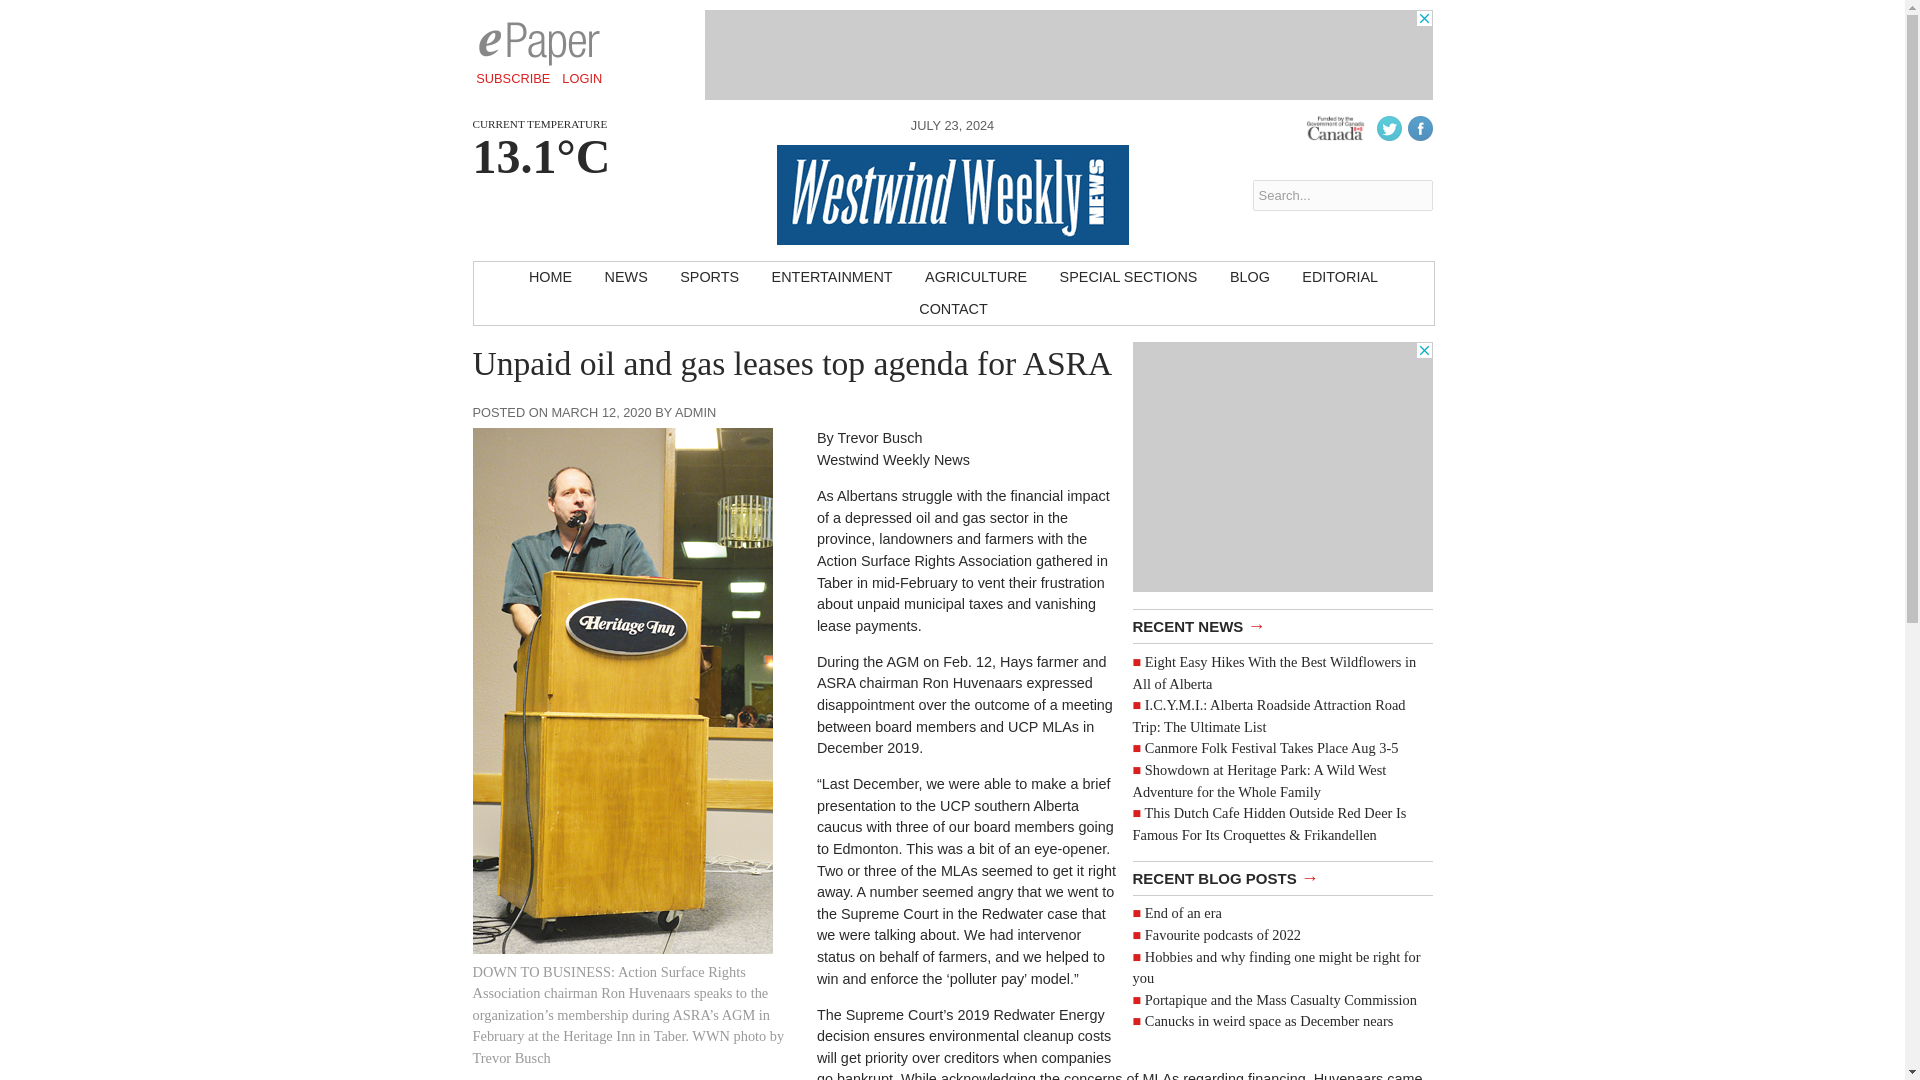 This screenshot has width=1920, height=1080. Describe the element at coordinates (626, 278) in the screenshot. I see `NEWS` at that location.